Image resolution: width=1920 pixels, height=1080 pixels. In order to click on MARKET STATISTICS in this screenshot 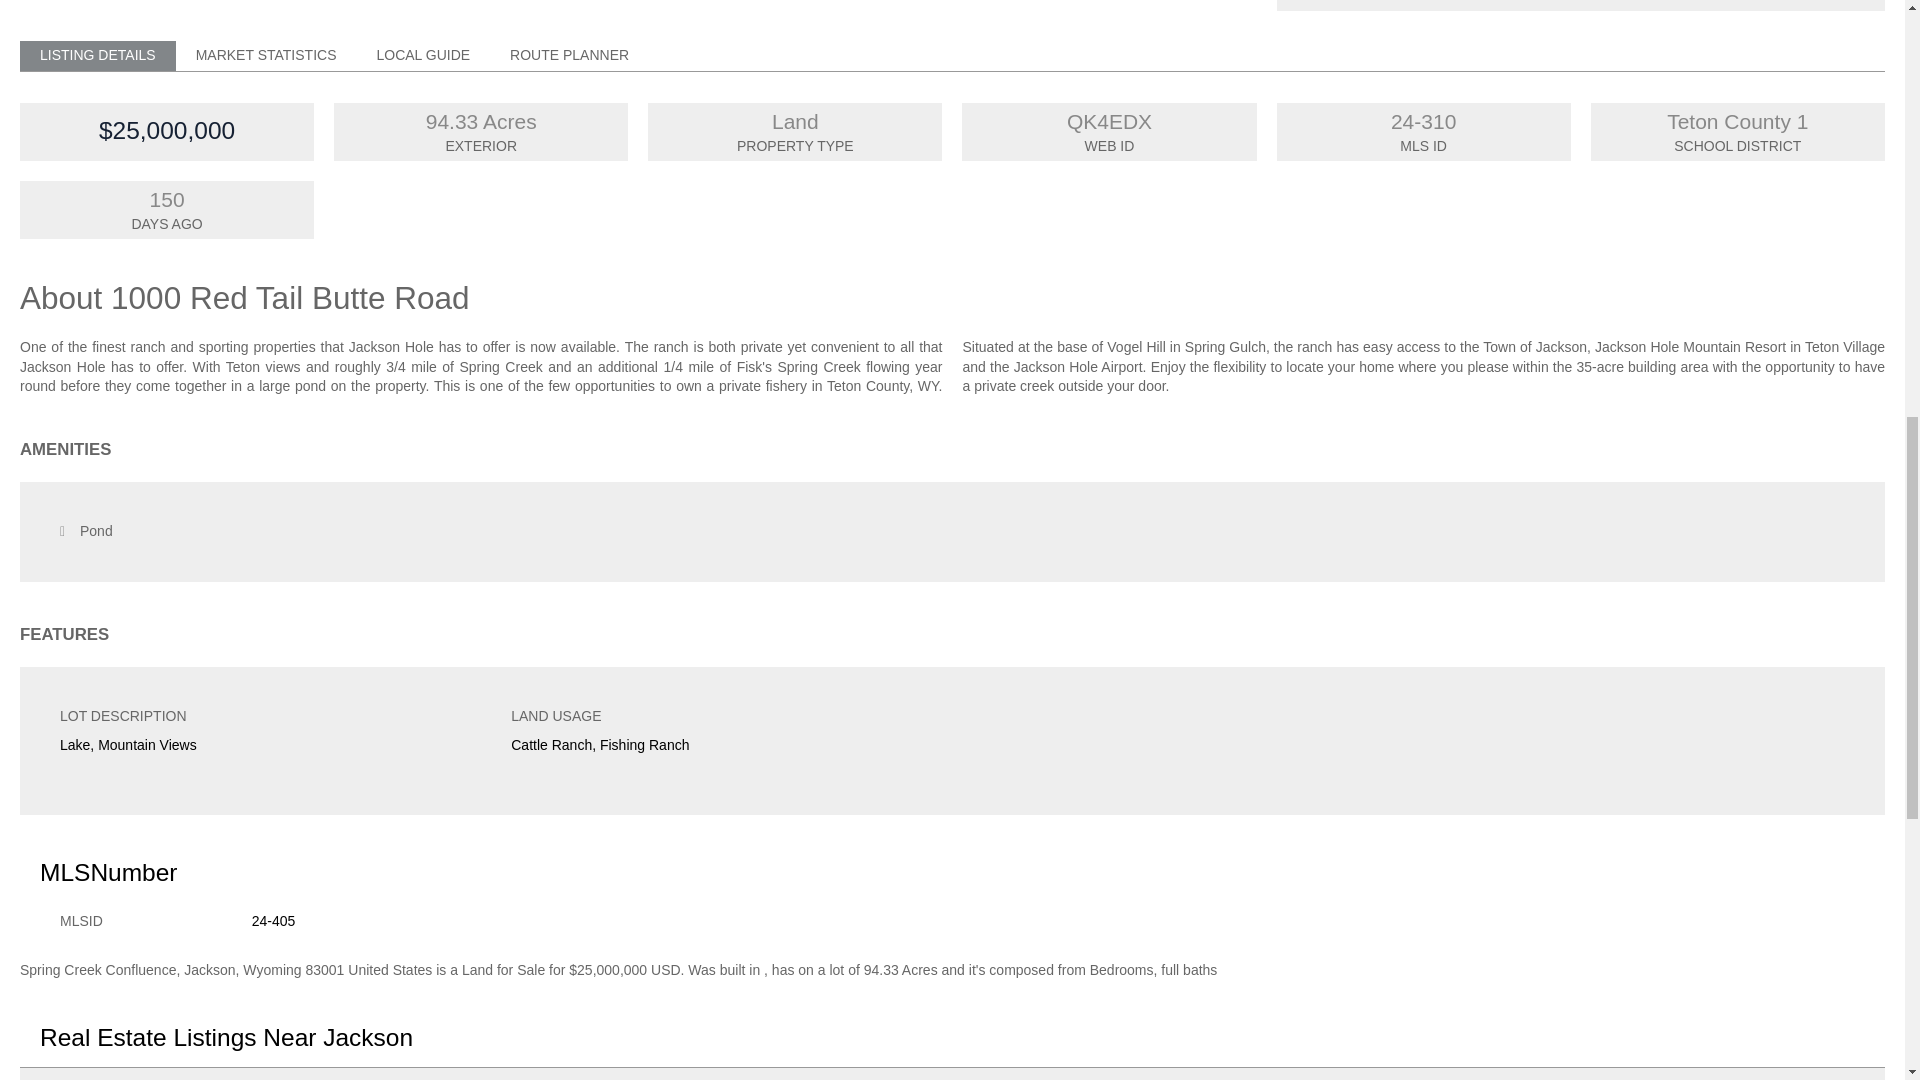, I will do `click(266, 56)`.